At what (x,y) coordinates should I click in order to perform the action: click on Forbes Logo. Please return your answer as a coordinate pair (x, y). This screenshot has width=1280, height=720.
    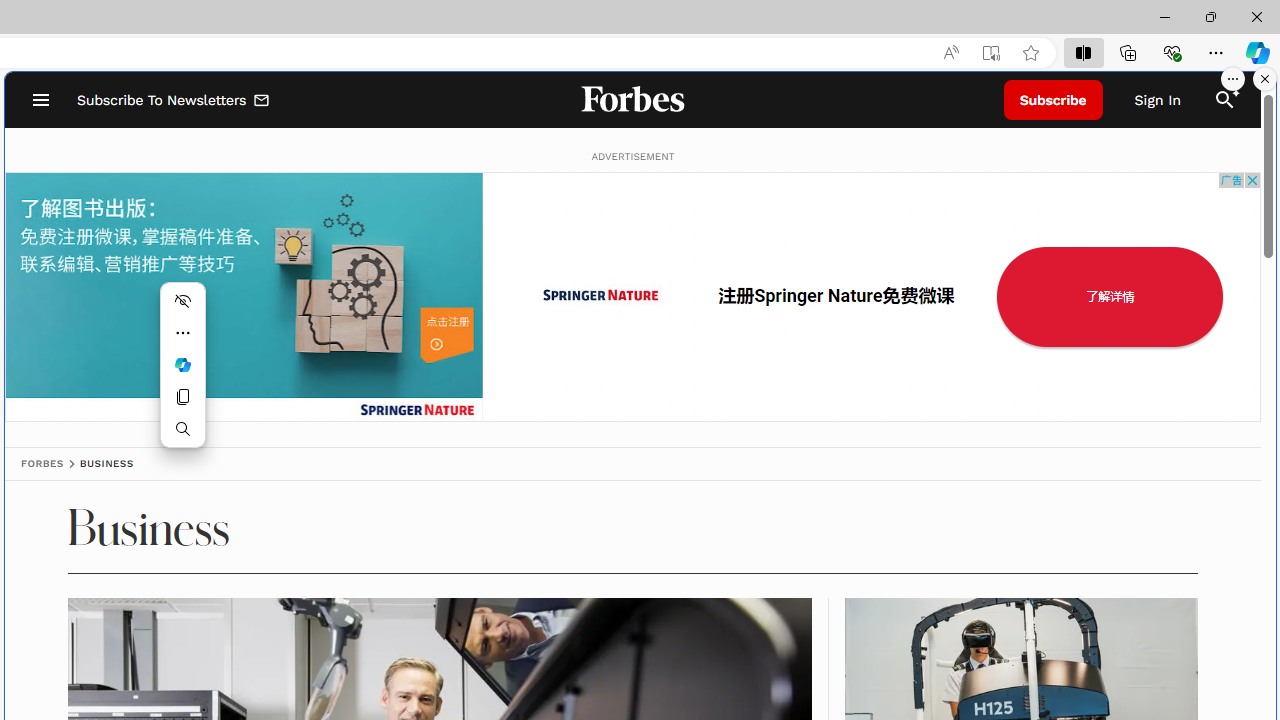
    Looking at the image, I should click on (632, 100).